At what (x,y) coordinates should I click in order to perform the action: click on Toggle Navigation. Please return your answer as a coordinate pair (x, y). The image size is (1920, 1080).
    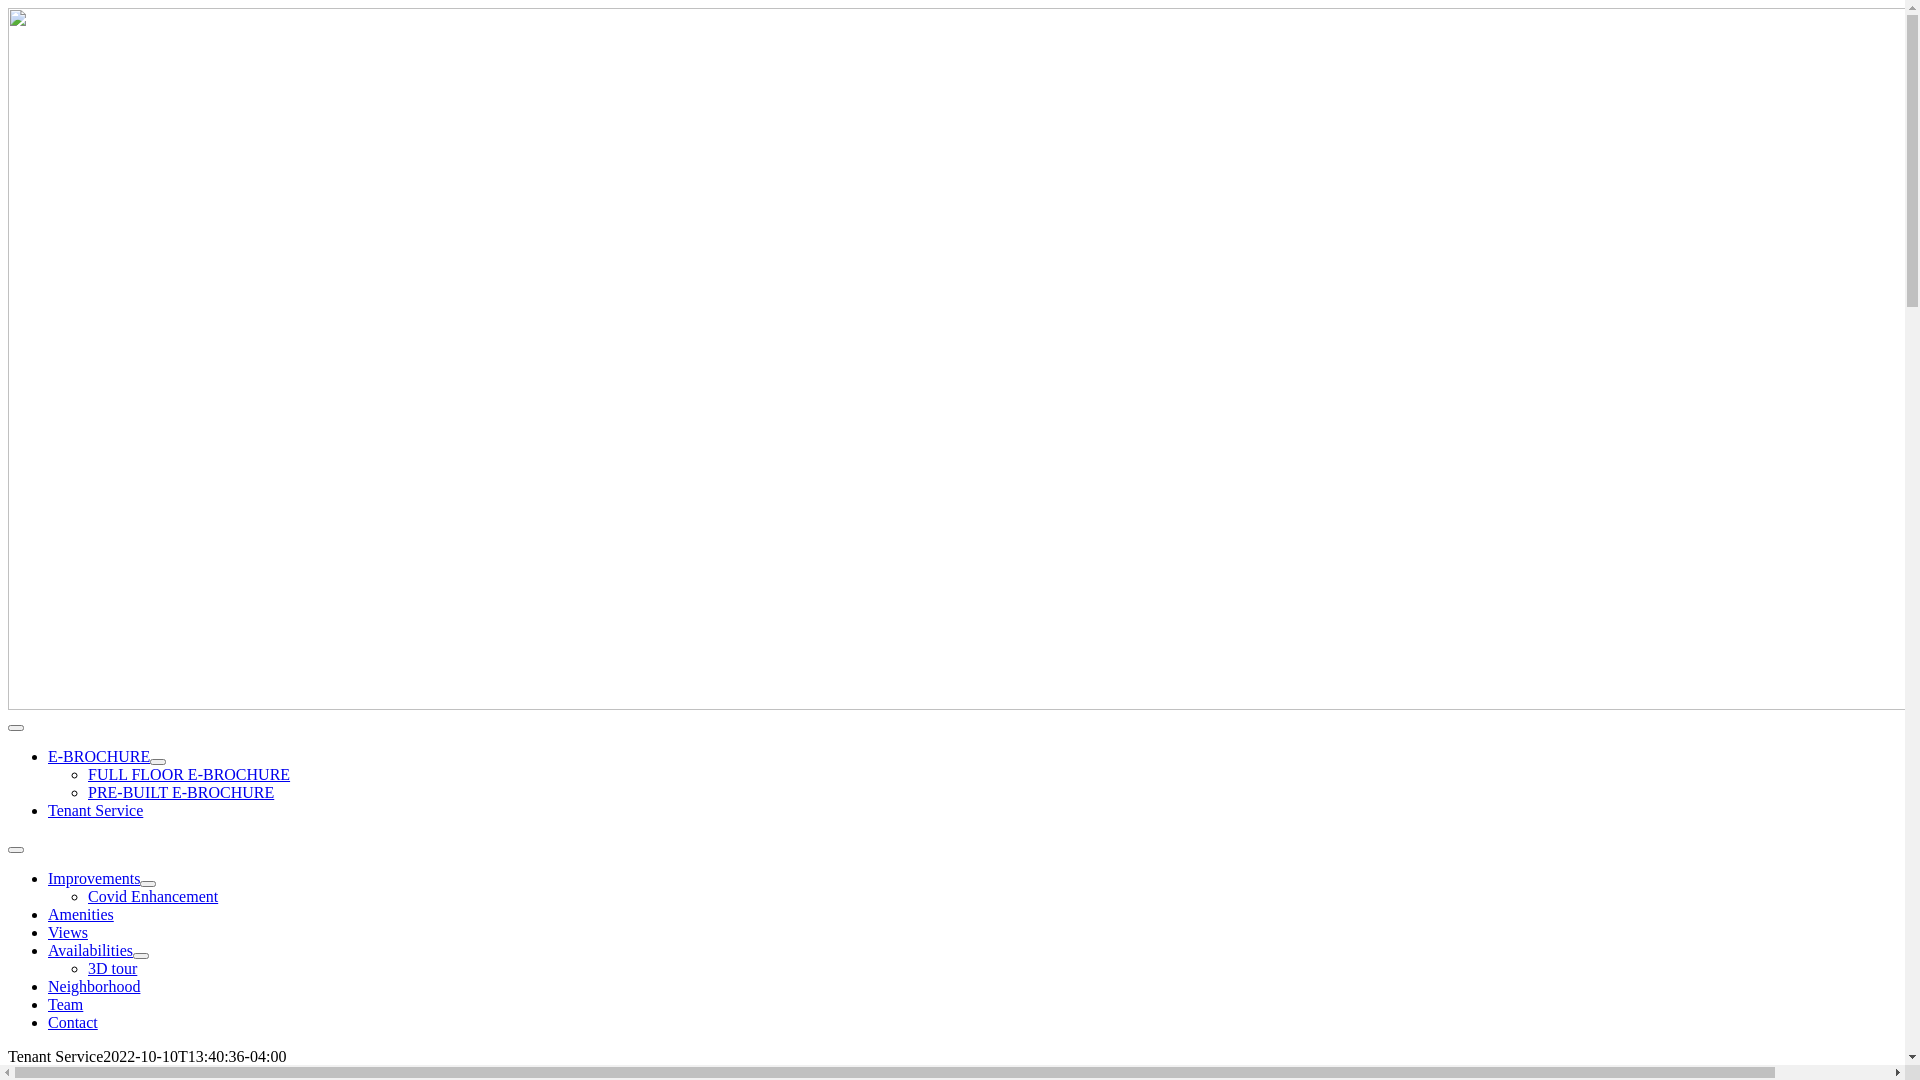
    Looking at the image, I should click on (16, 728).